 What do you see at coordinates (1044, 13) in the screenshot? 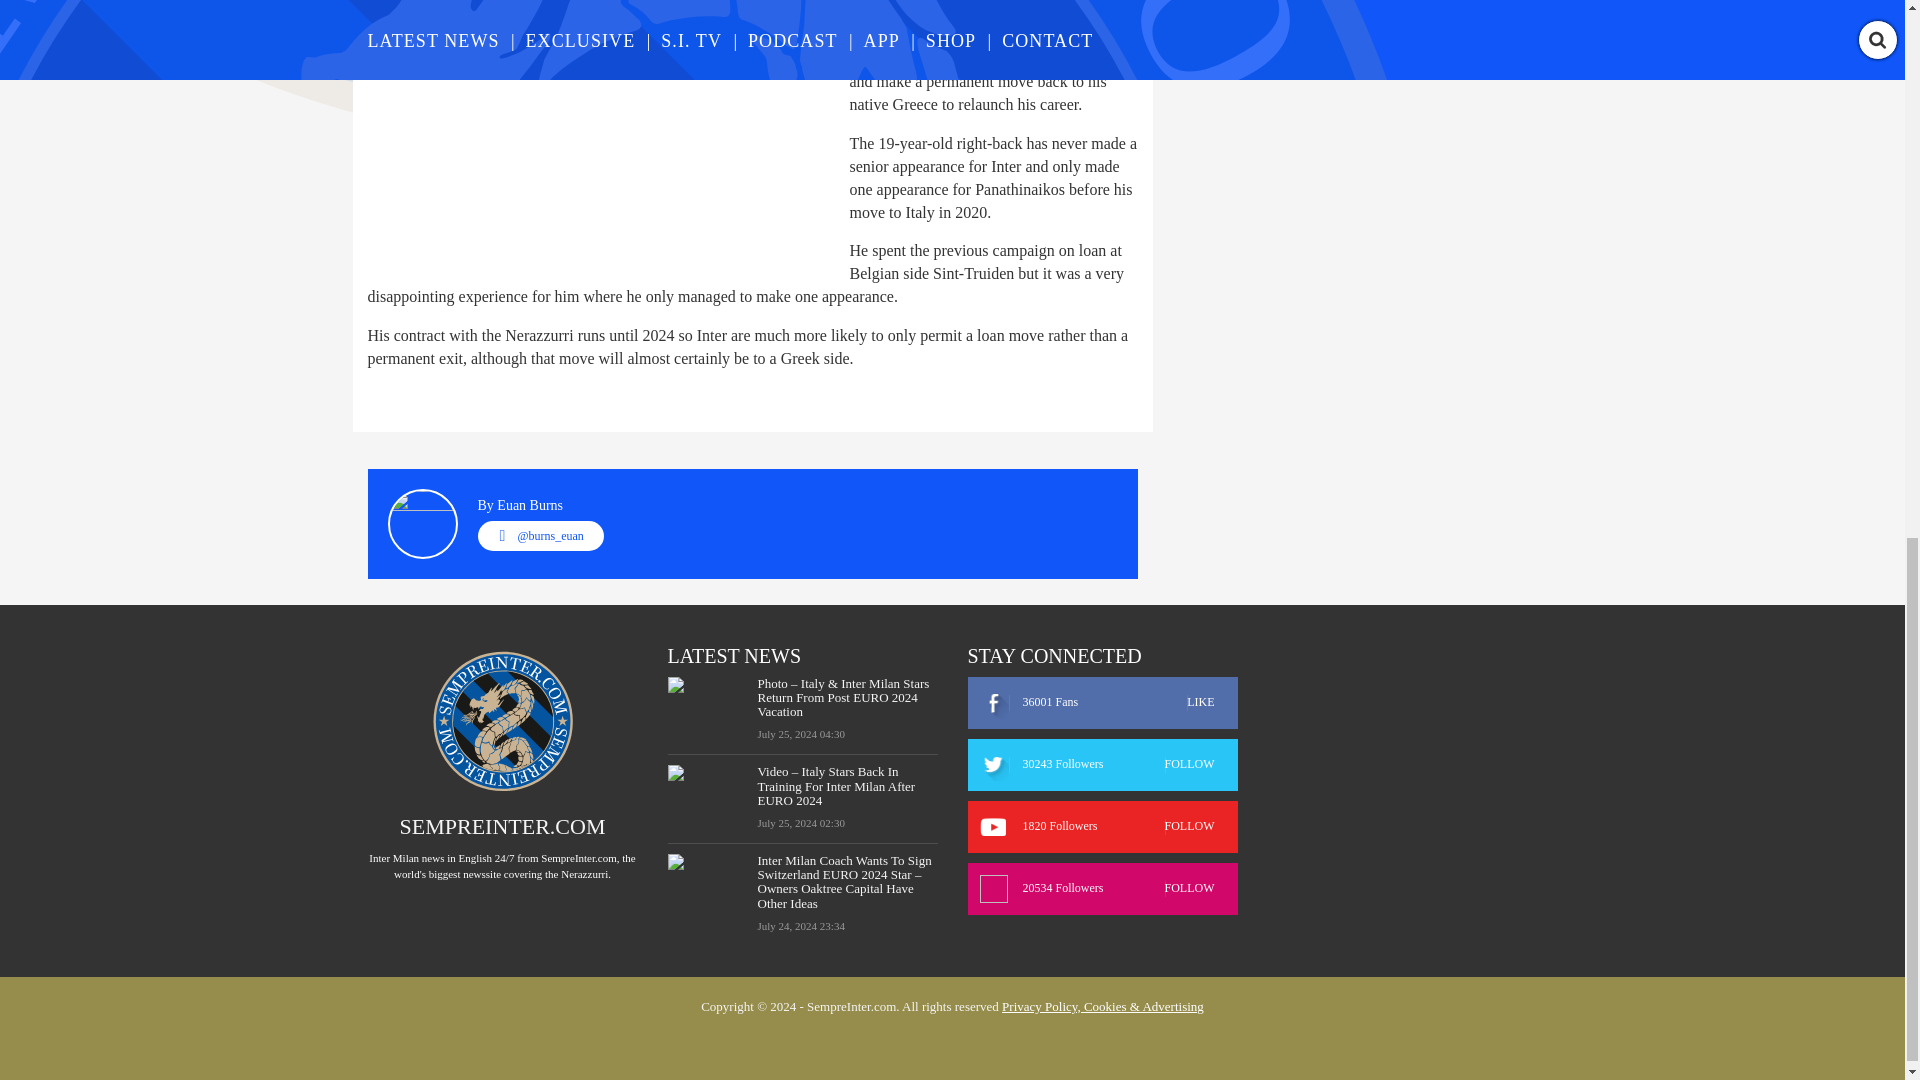
I see `FCIN1908` at bounding box center [1044, 13].